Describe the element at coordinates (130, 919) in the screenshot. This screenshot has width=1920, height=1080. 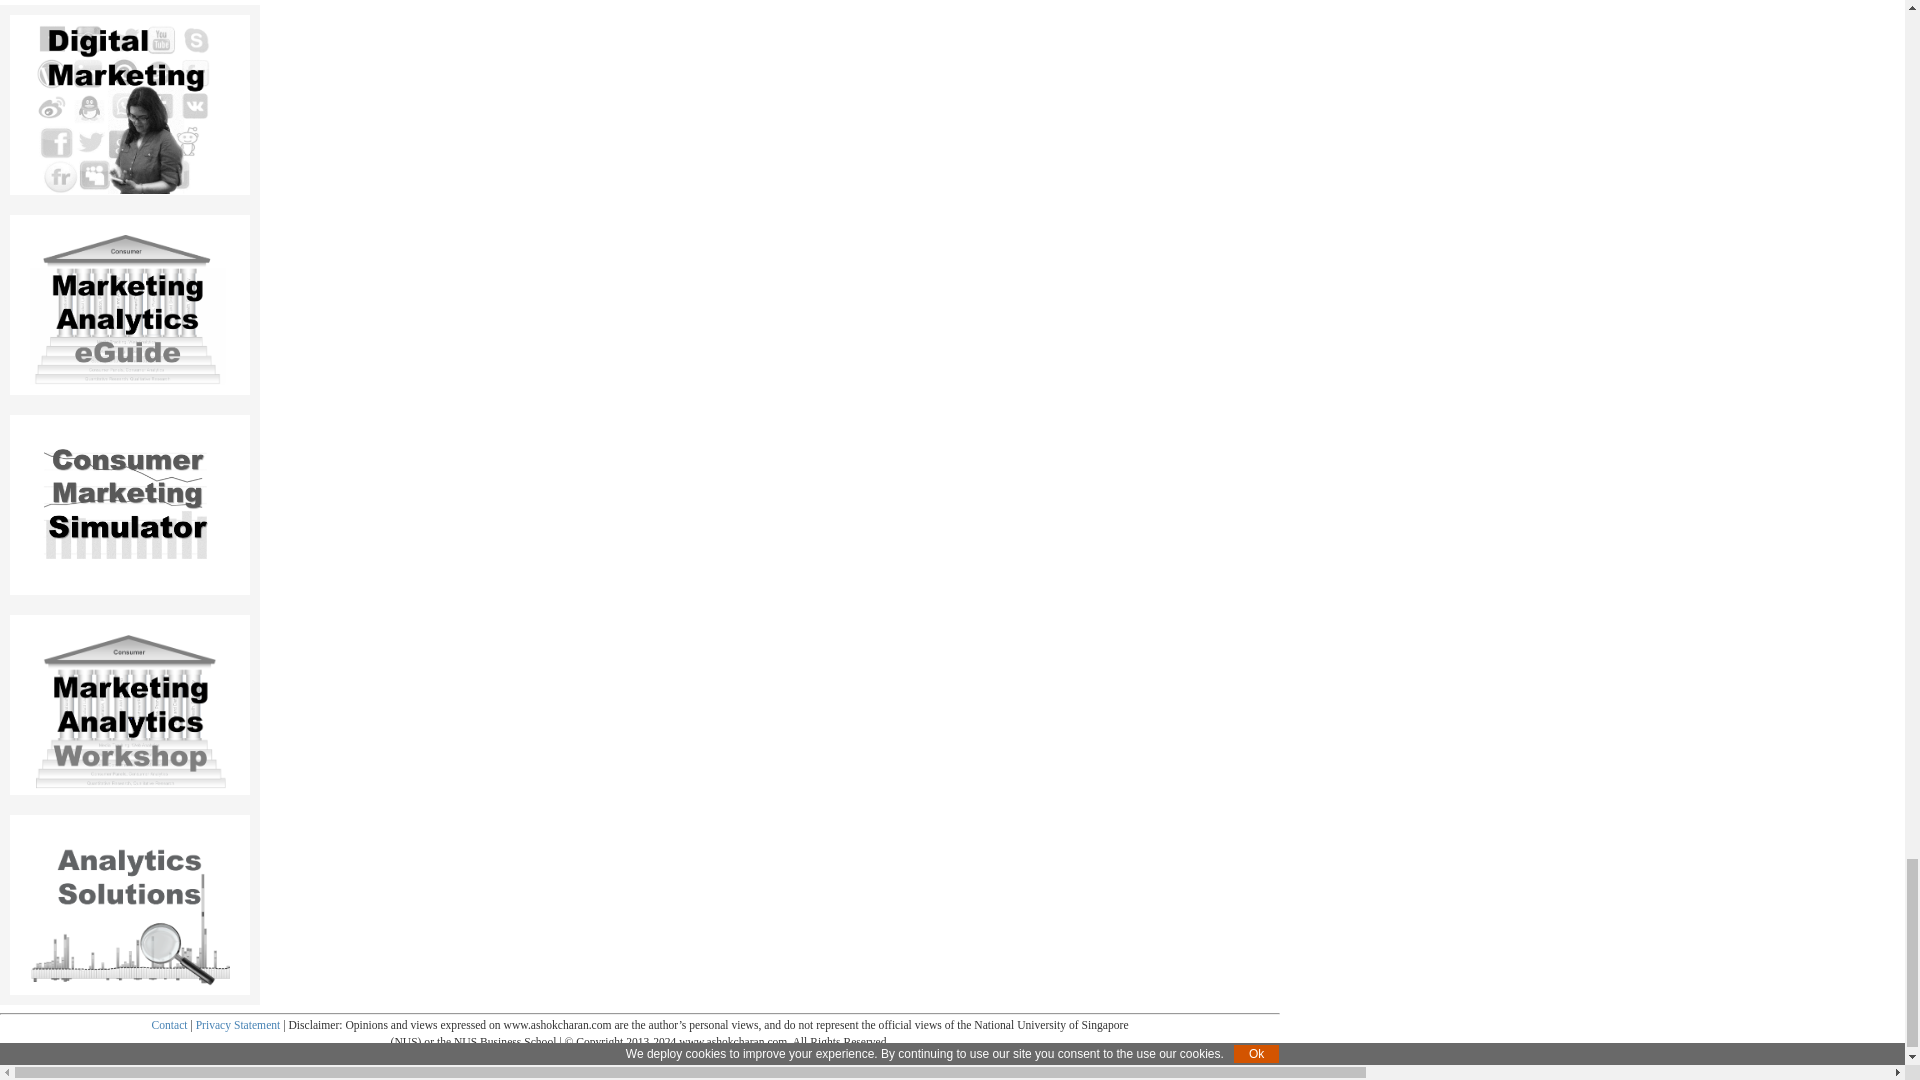
I see `Marketing Analytics Solutions for Marketers` at that location.